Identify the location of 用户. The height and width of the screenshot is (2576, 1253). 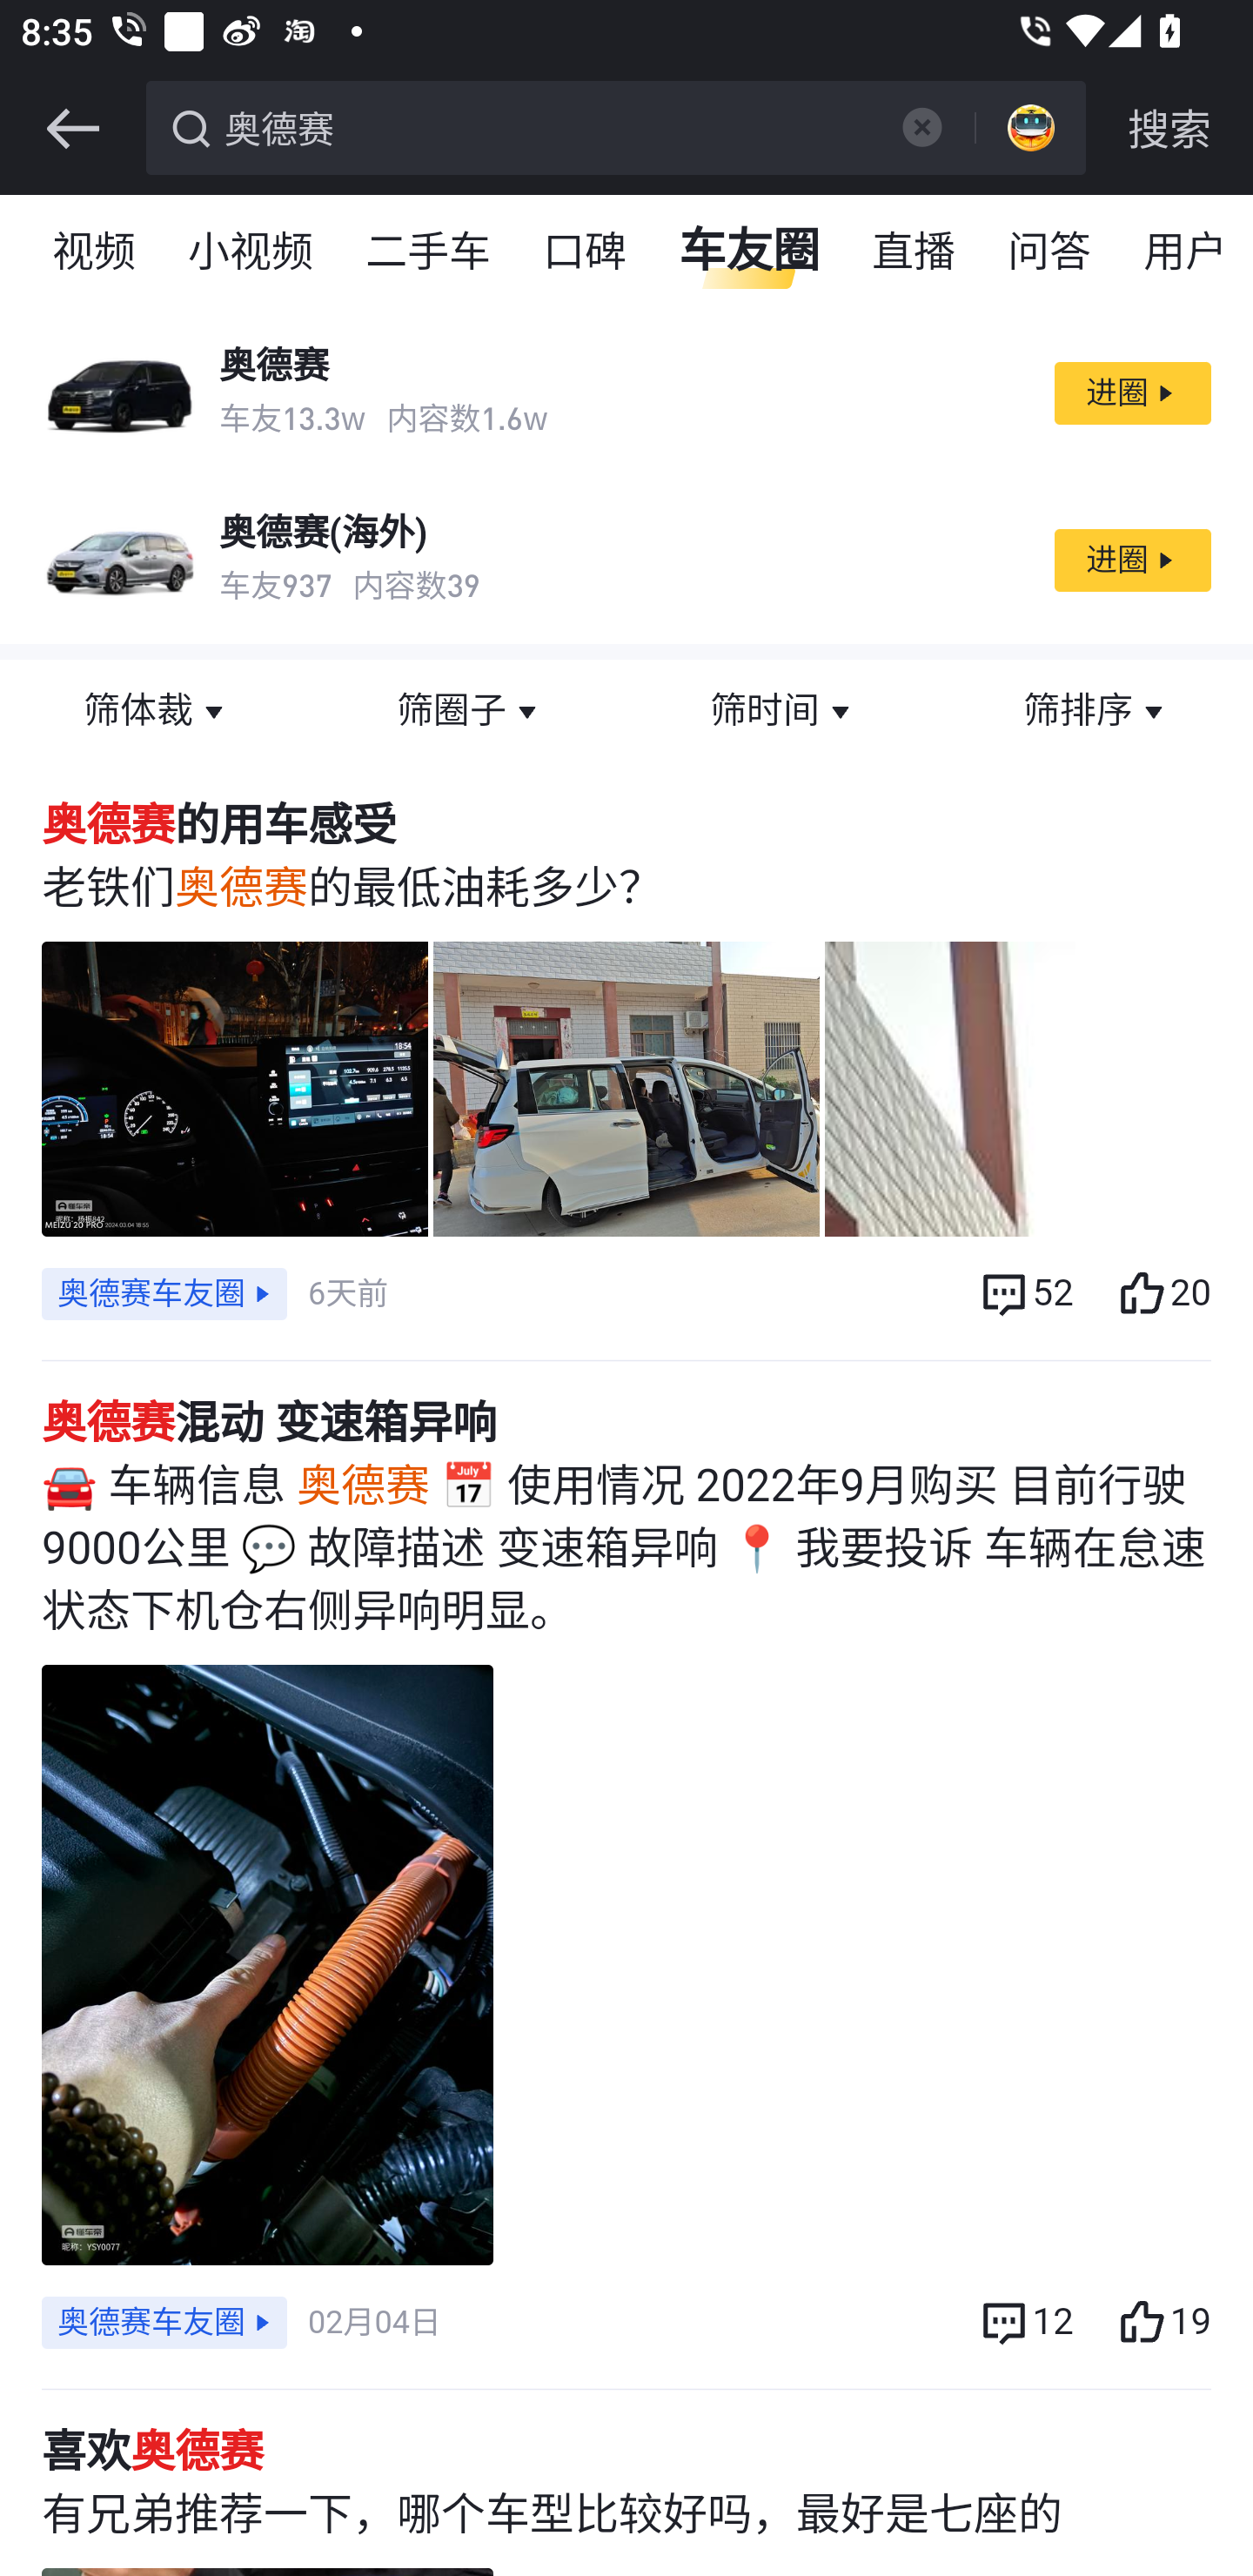
(1185, 252).